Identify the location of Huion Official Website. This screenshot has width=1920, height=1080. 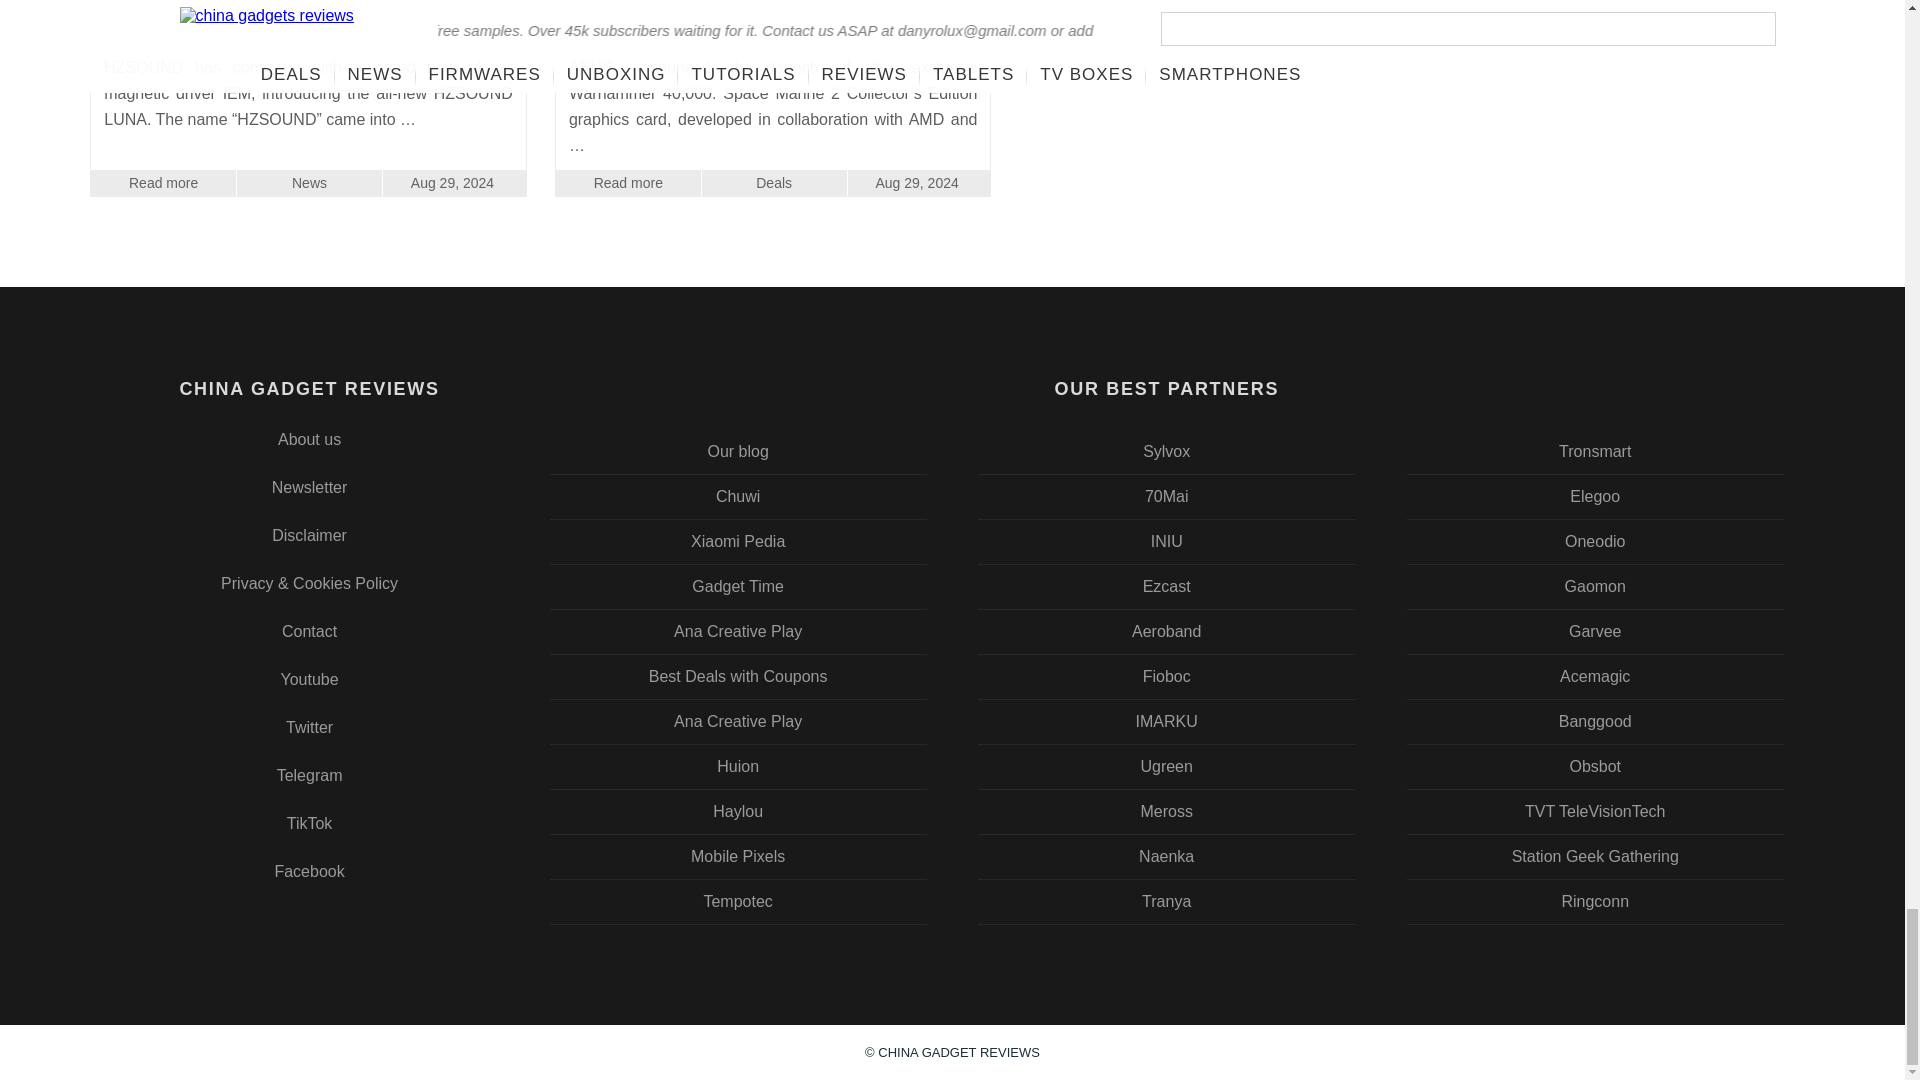
(738, 767).